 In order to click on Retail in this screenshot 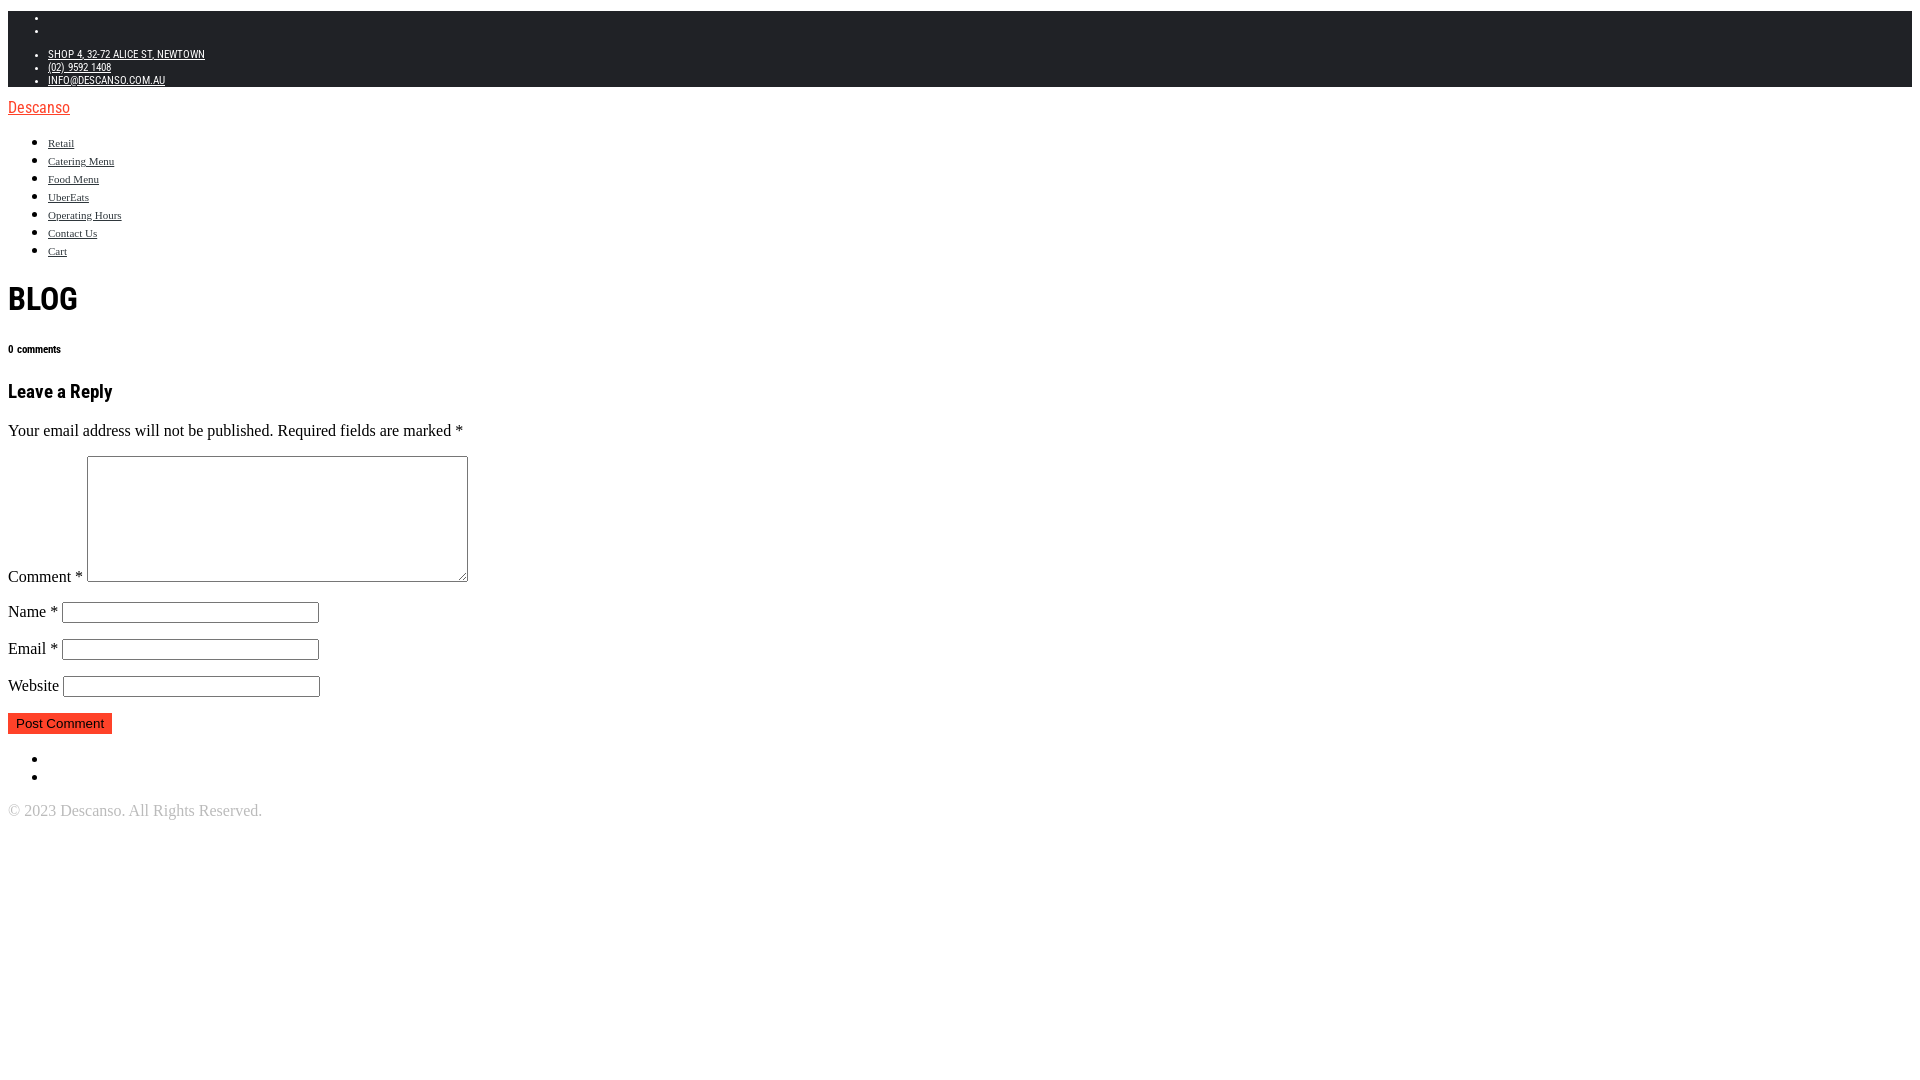, I will do `click(61, 143)`.